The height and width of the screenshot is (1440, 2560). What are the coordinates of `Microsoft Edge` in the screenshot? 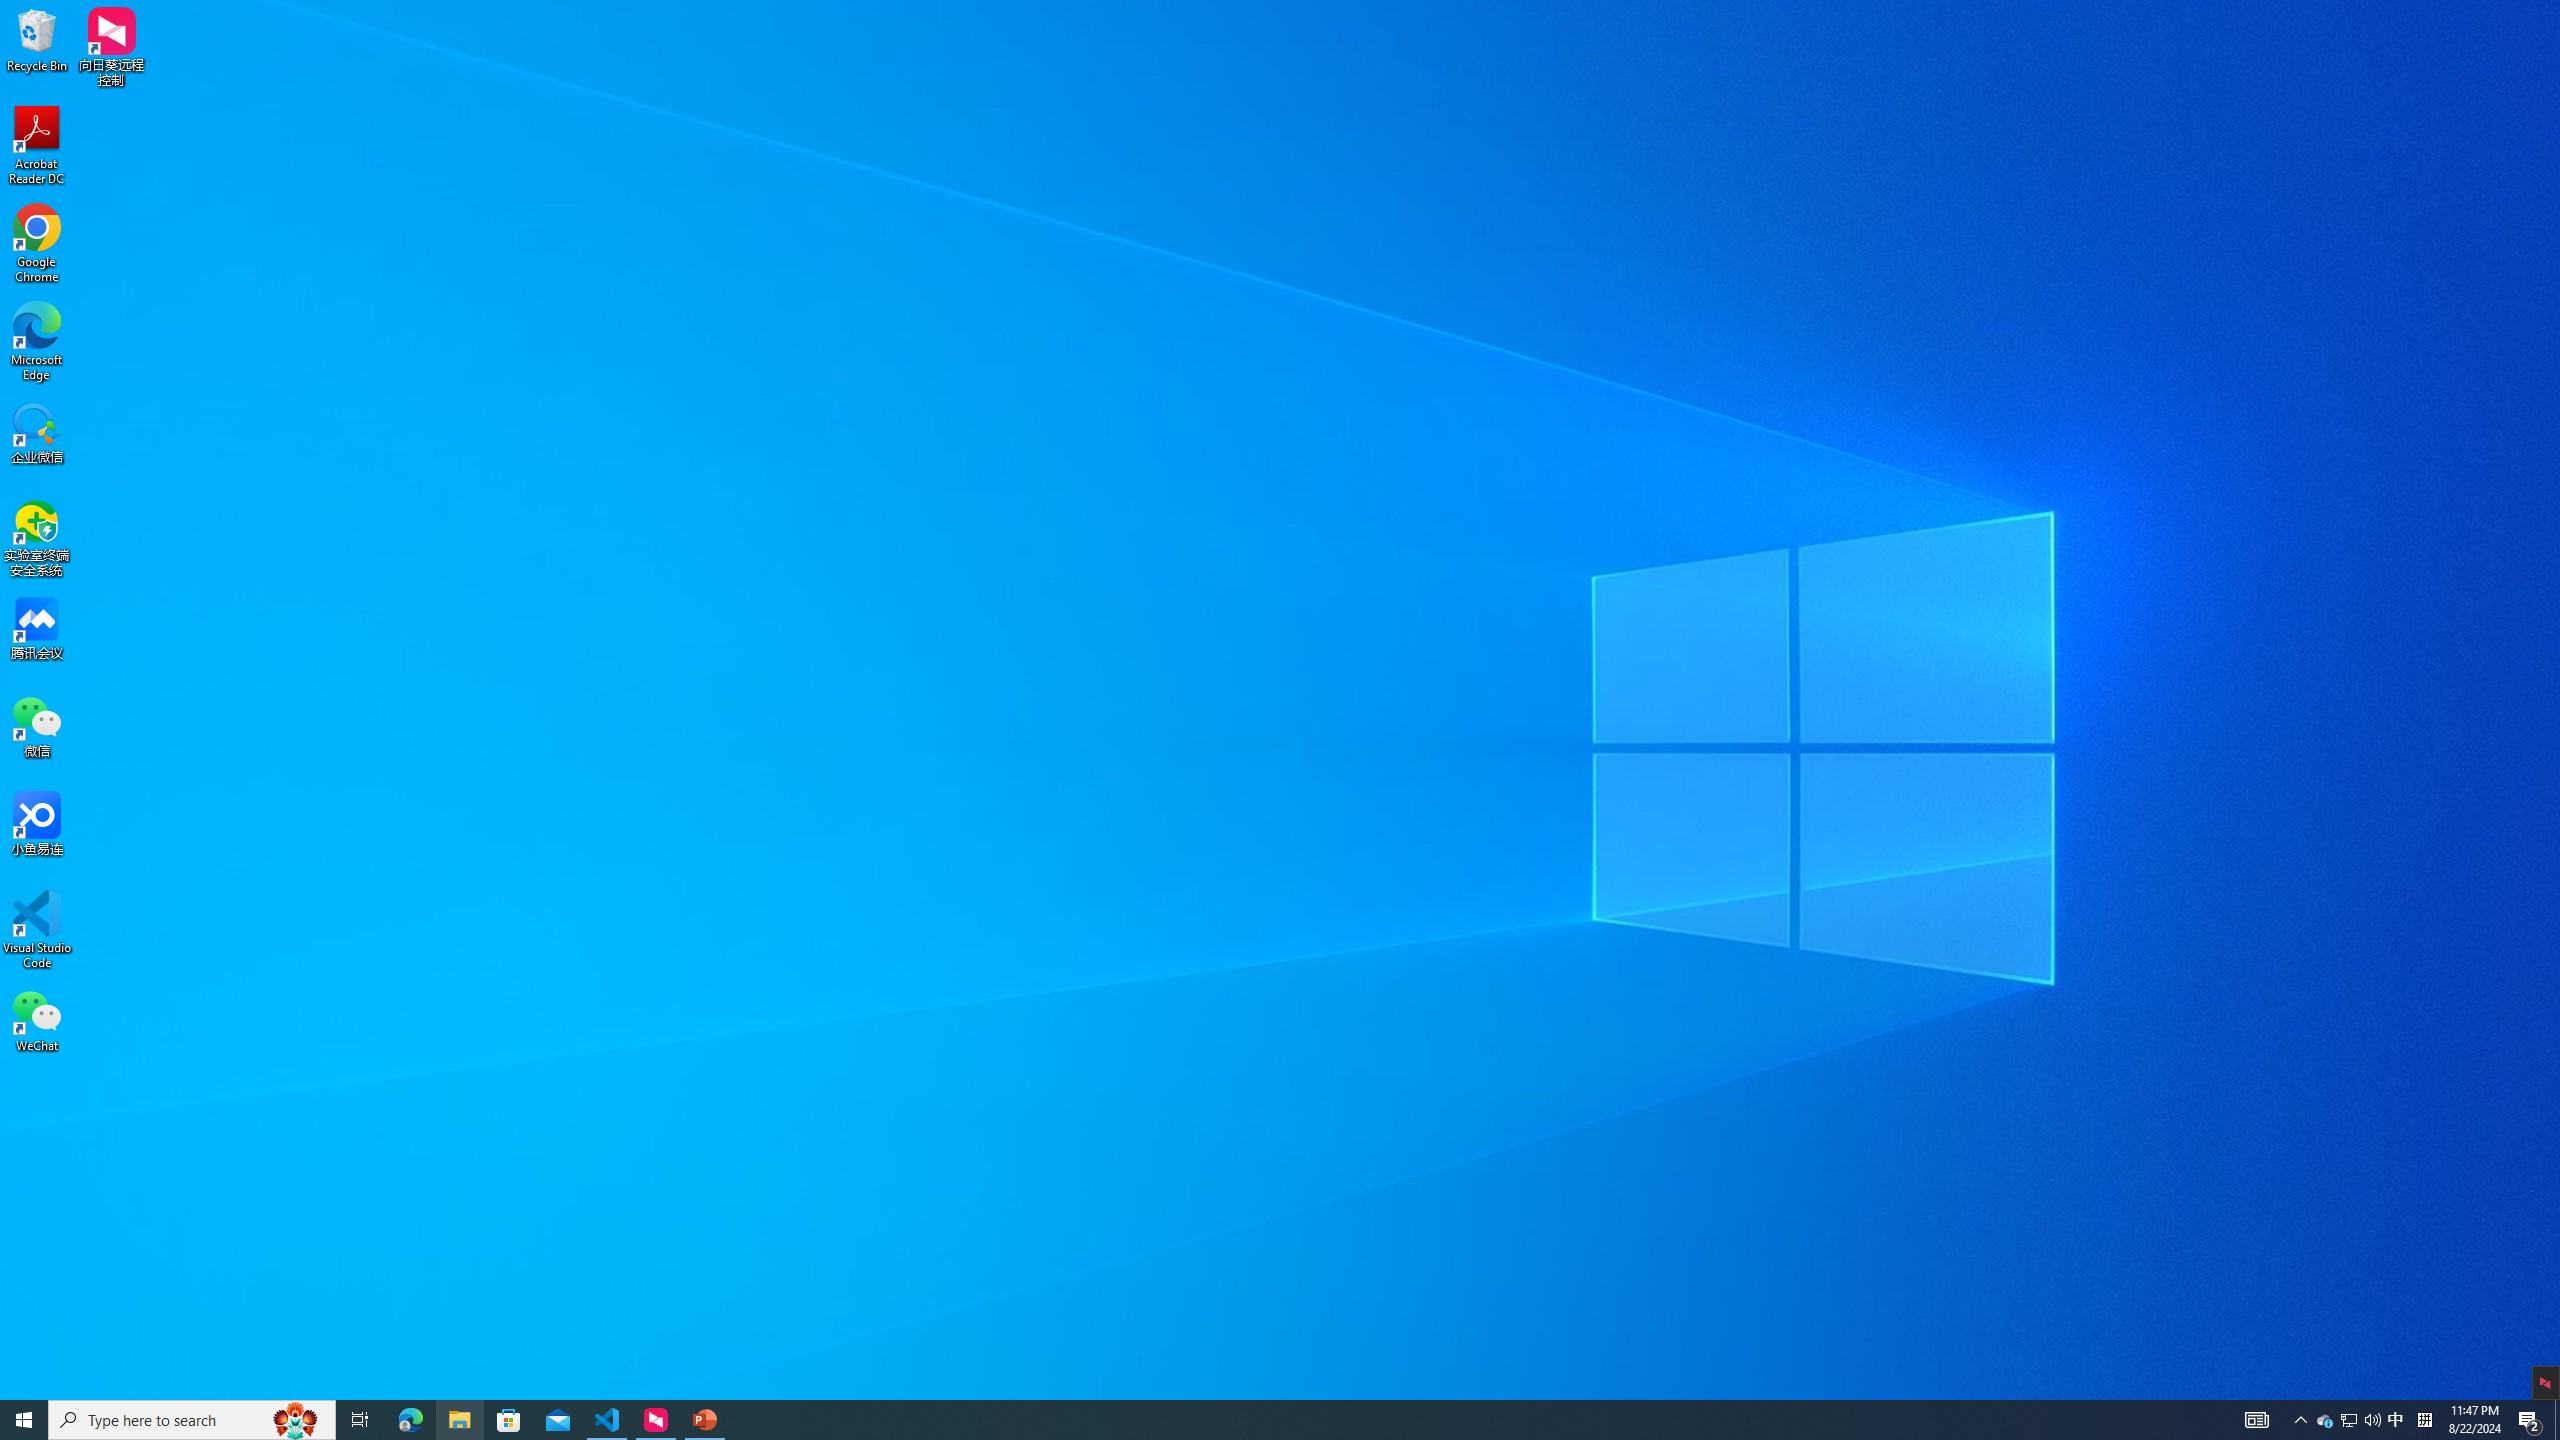 It's located at (410, 1420).